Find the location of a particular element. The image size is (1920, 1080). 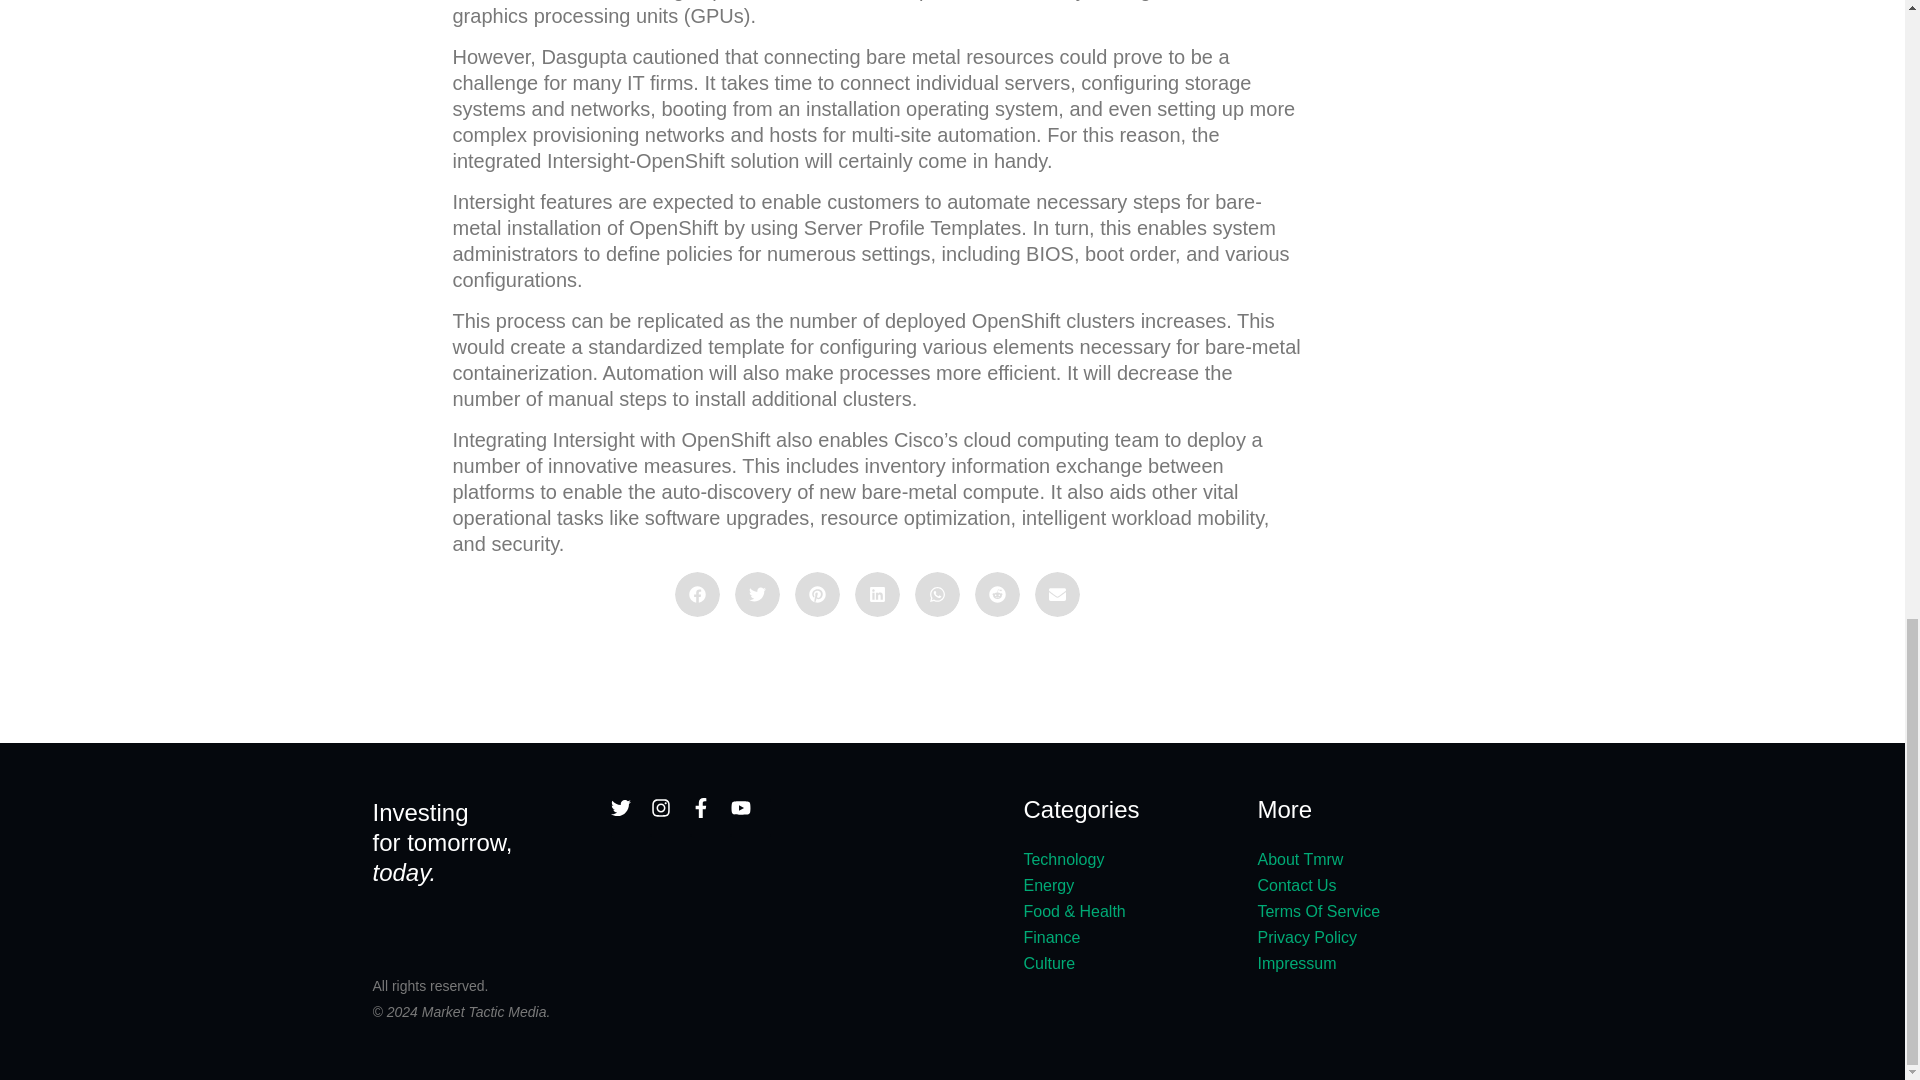

Contact Us is located at coordinates (1394, 885).